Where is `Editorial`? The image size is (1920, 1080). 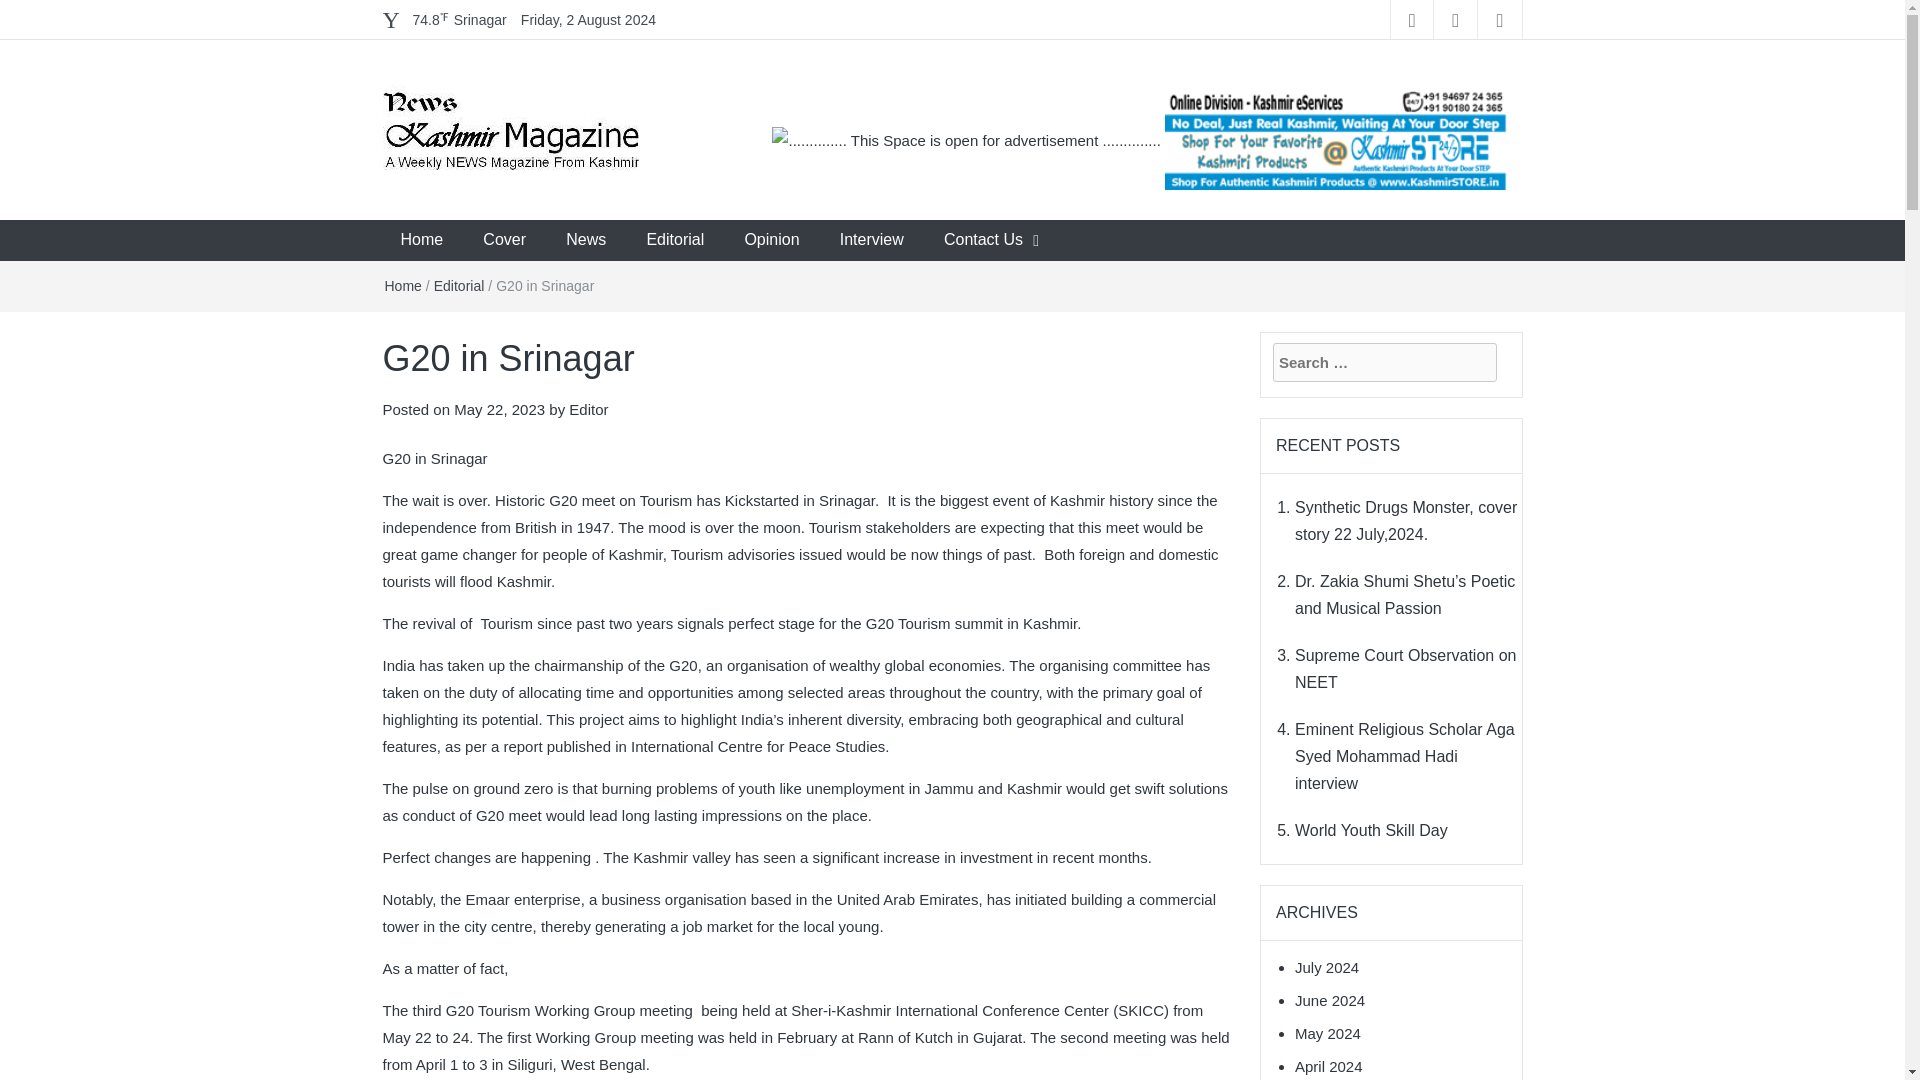
Editorial is located at coordinates (674, 240).